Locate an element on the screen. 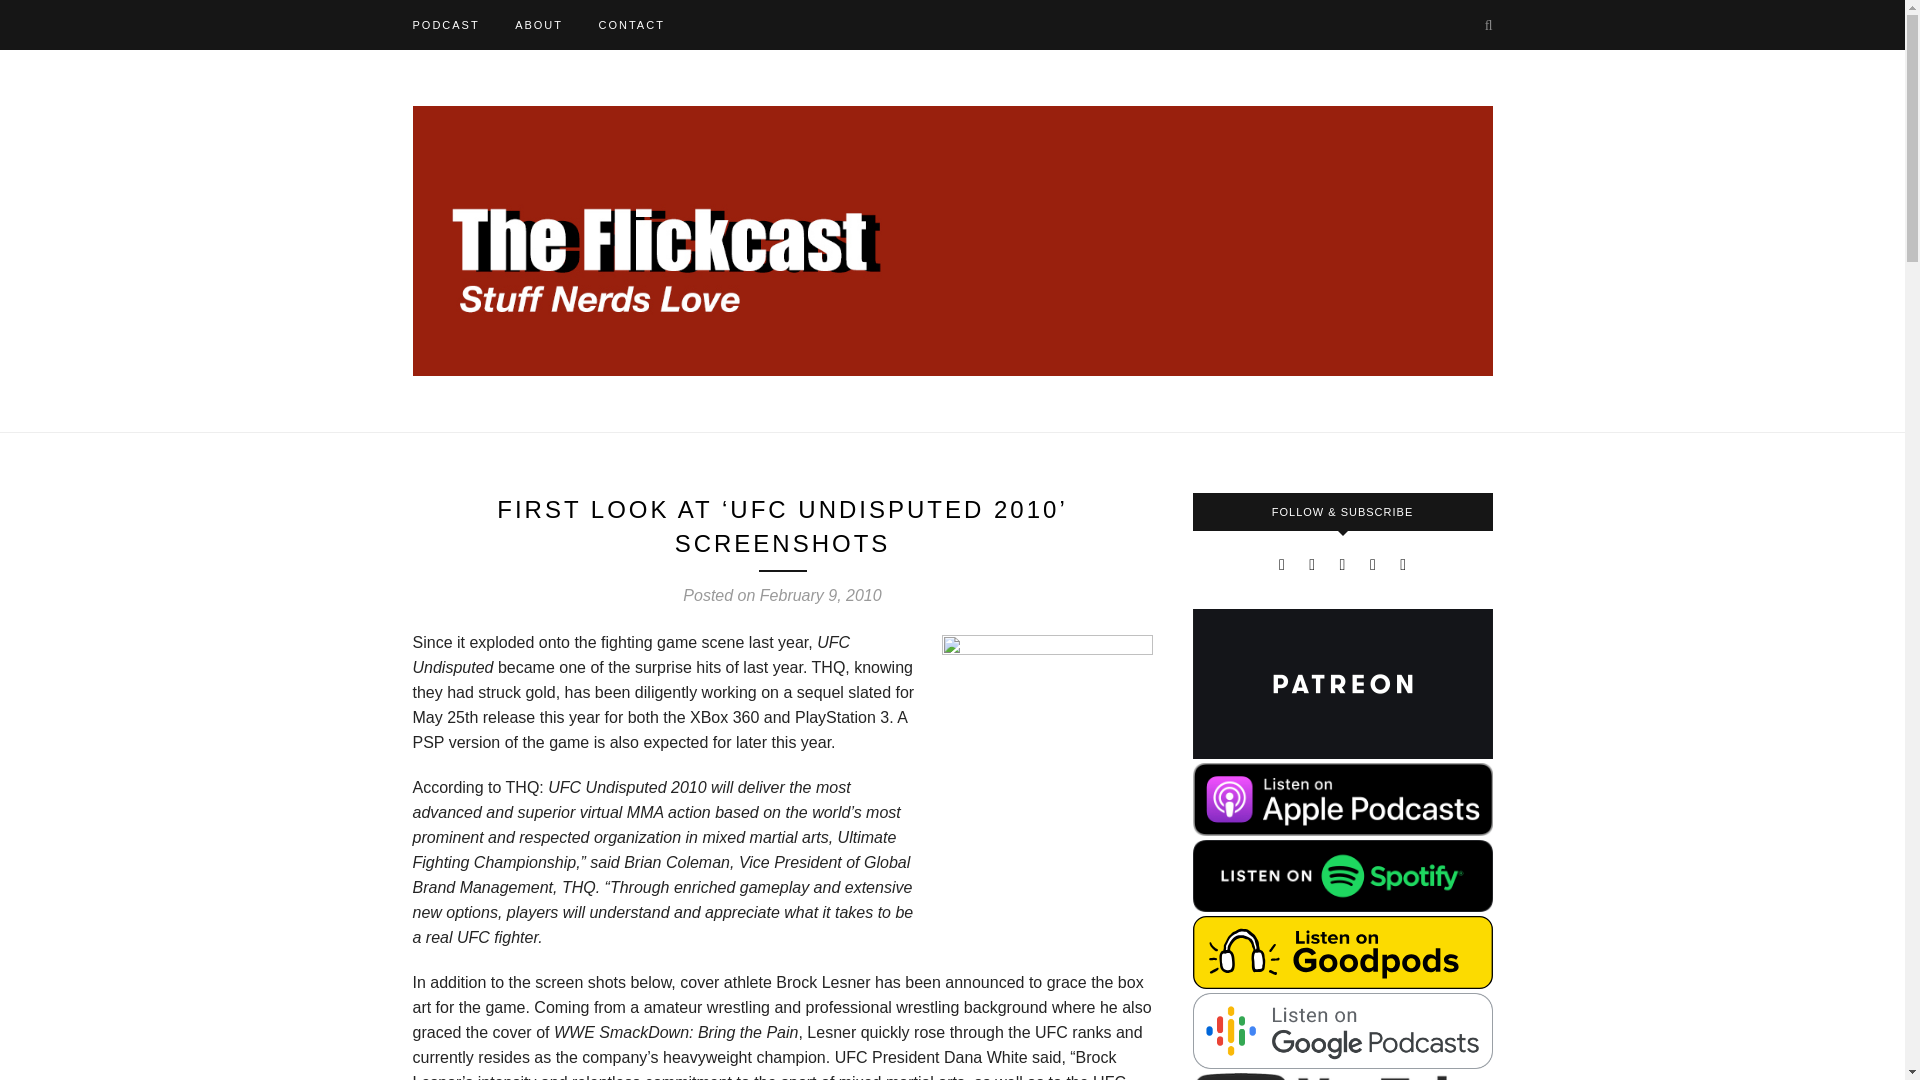  CONTACT is located at coordinates (630, 24).